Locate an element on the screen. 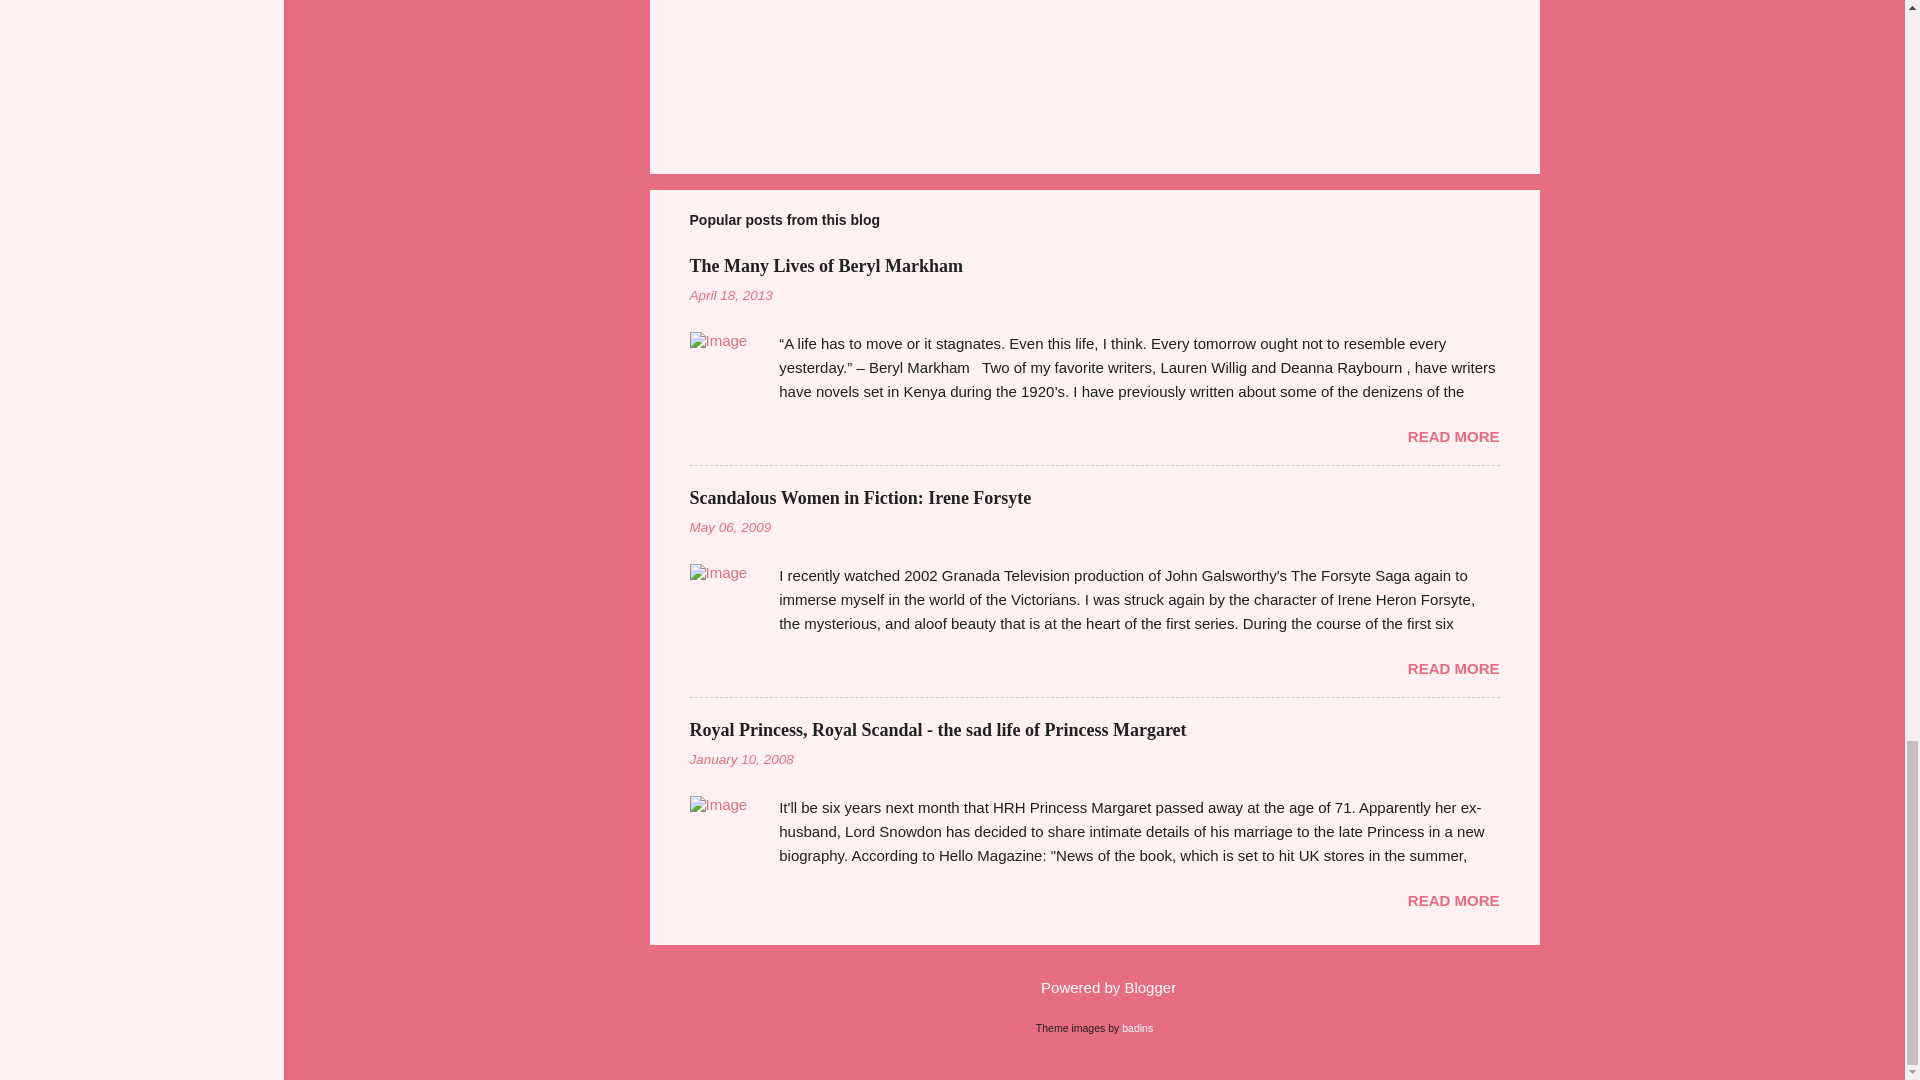 This screenshot has height=1080, width=1920. READ MORE is located at coordinates (1453, 900).